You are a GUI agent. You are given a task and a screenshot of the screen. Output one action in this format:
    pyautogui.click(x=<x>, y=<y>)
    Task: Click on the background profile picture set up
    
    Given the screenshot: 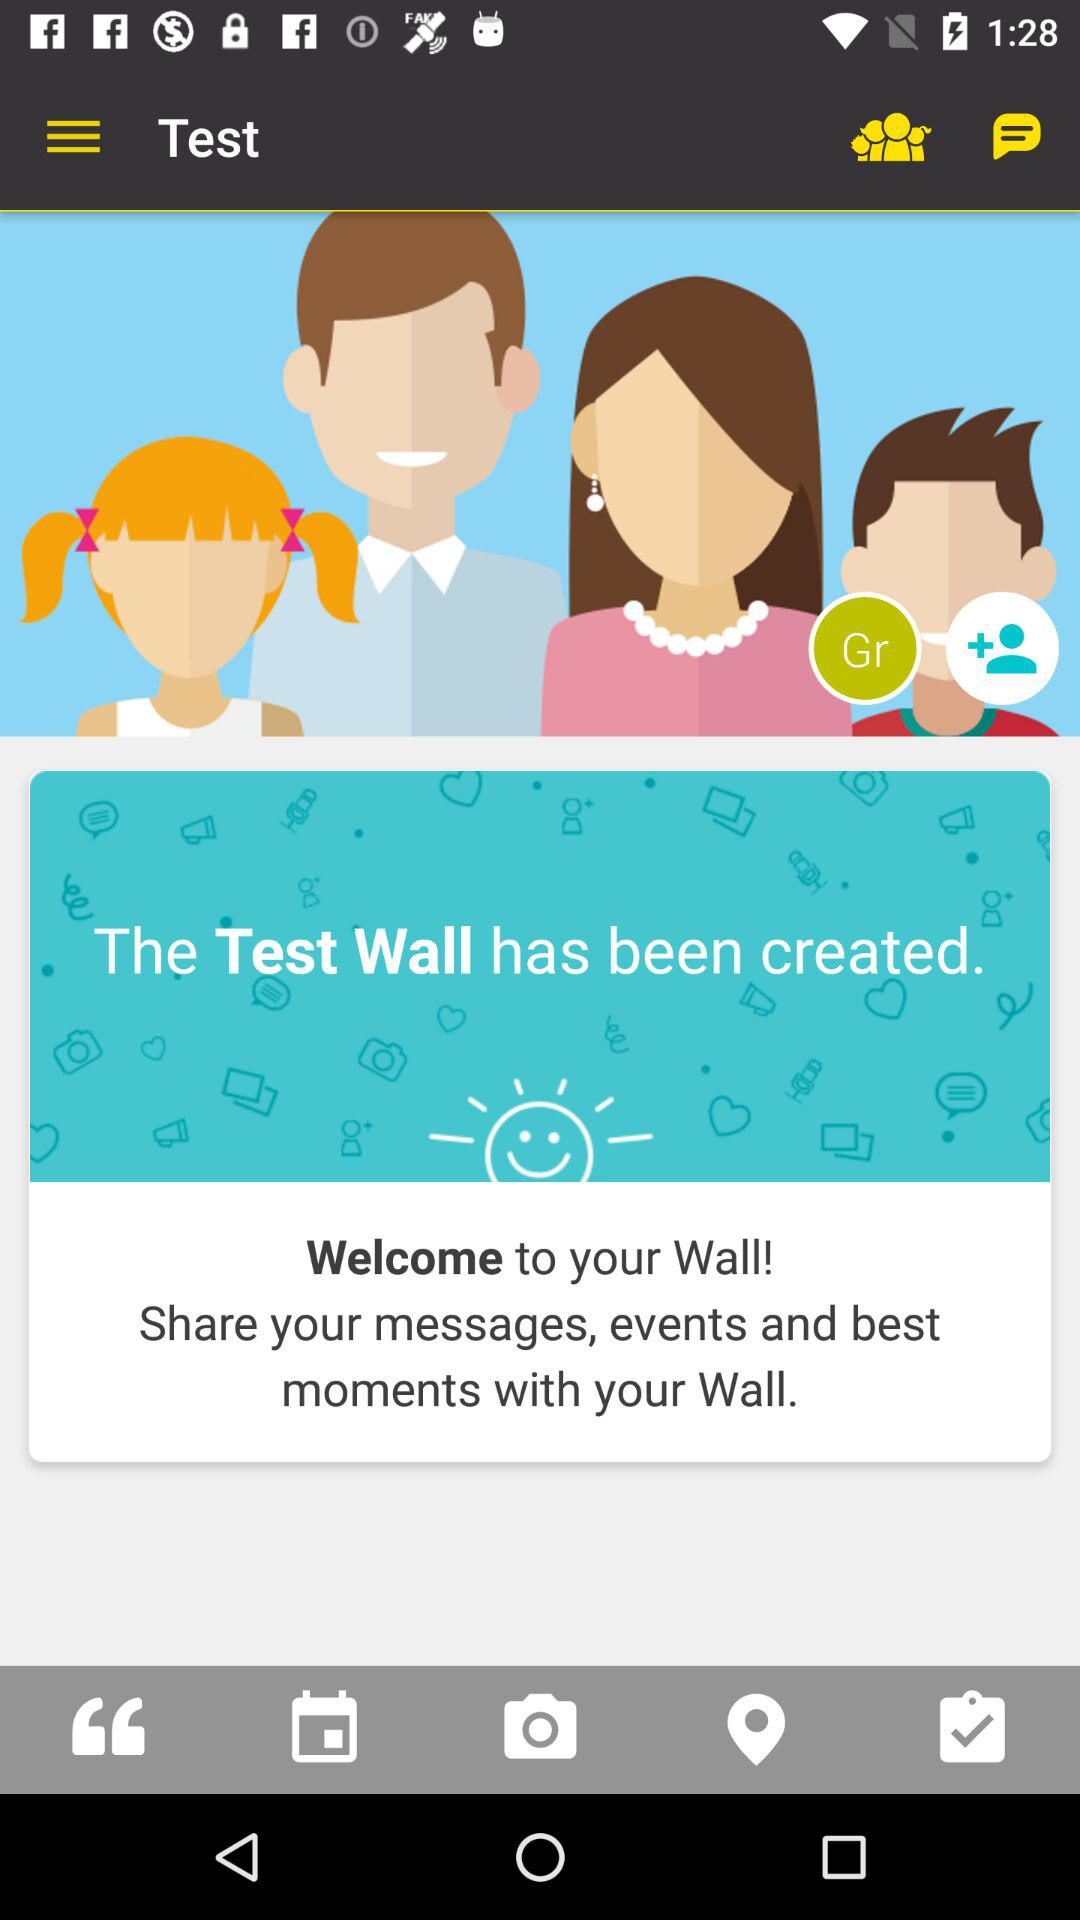 What is the action you would take?
    pyautogui.click(x=540, y=474)
    